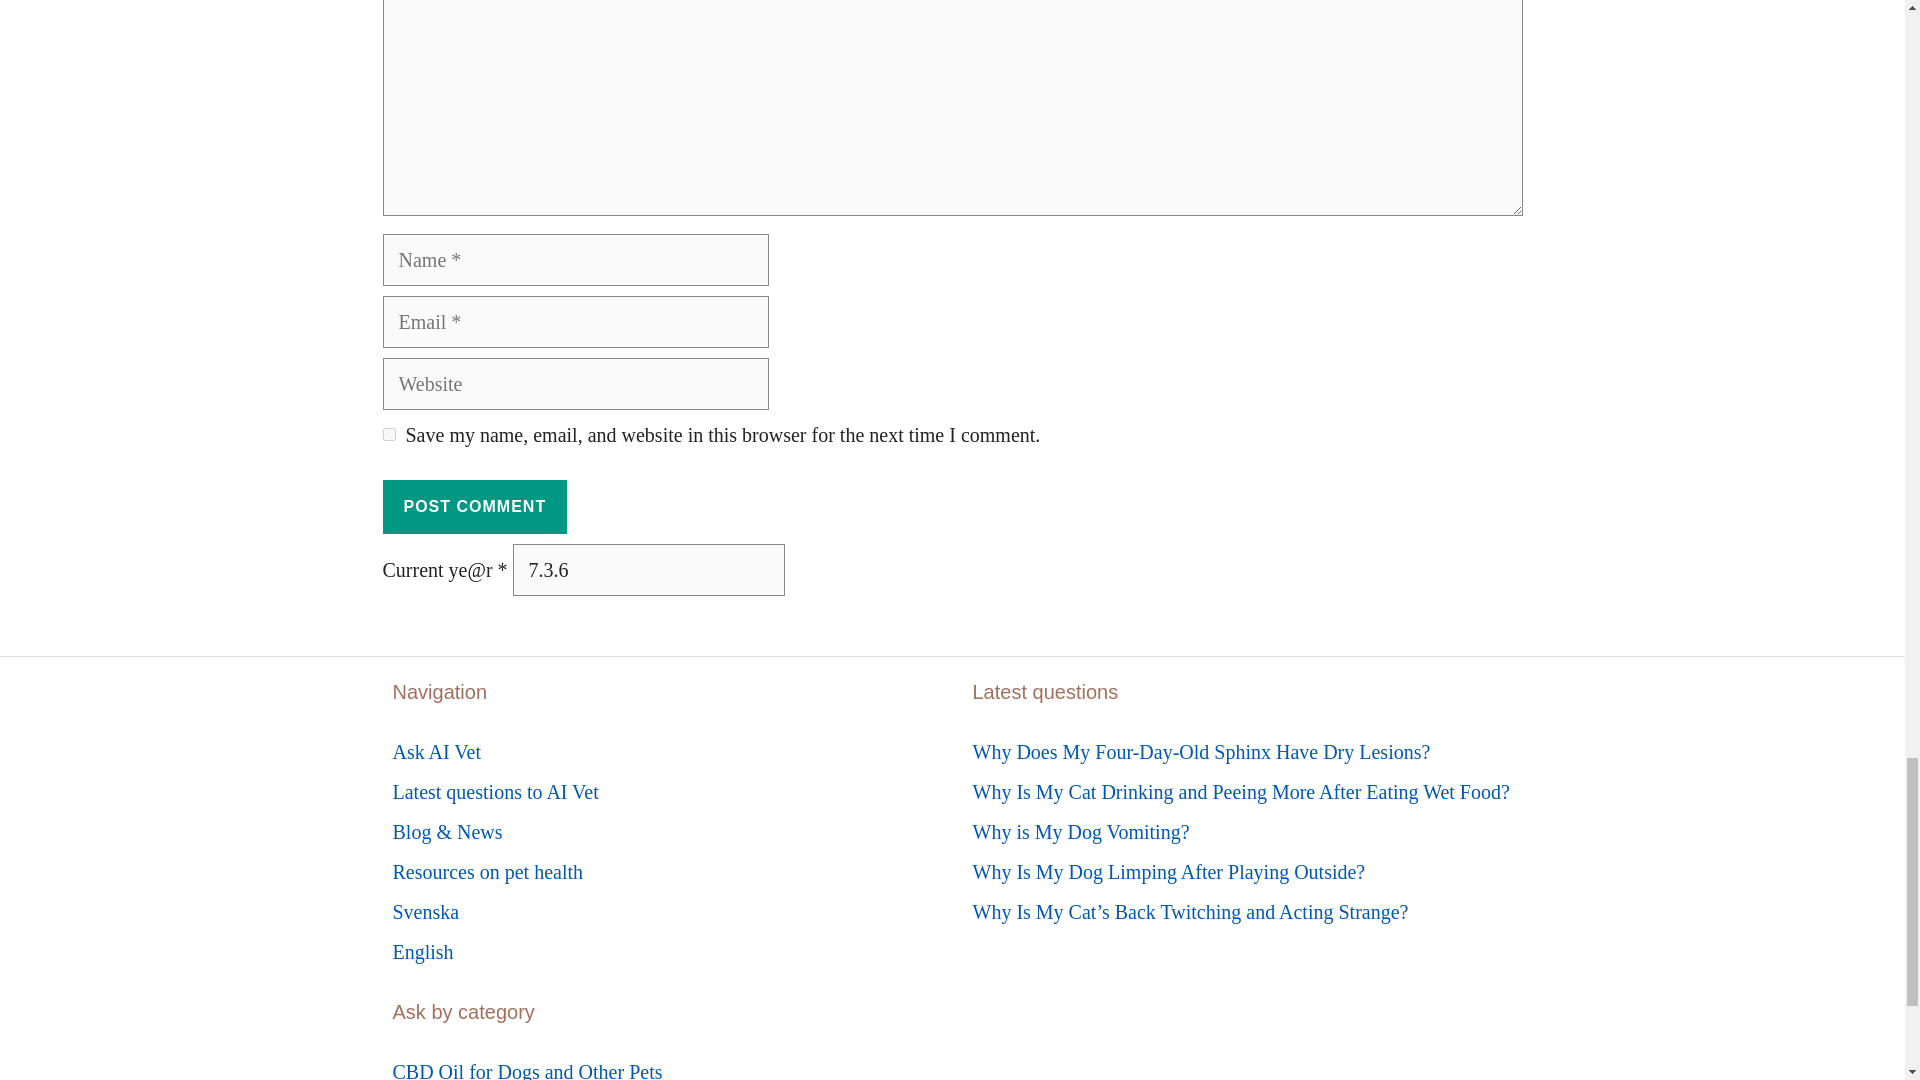 This screenshot has height=1080, width=1920. Describe the element at coordinates (648, 570) in the screenshot. I see `7.3.6` at that location.